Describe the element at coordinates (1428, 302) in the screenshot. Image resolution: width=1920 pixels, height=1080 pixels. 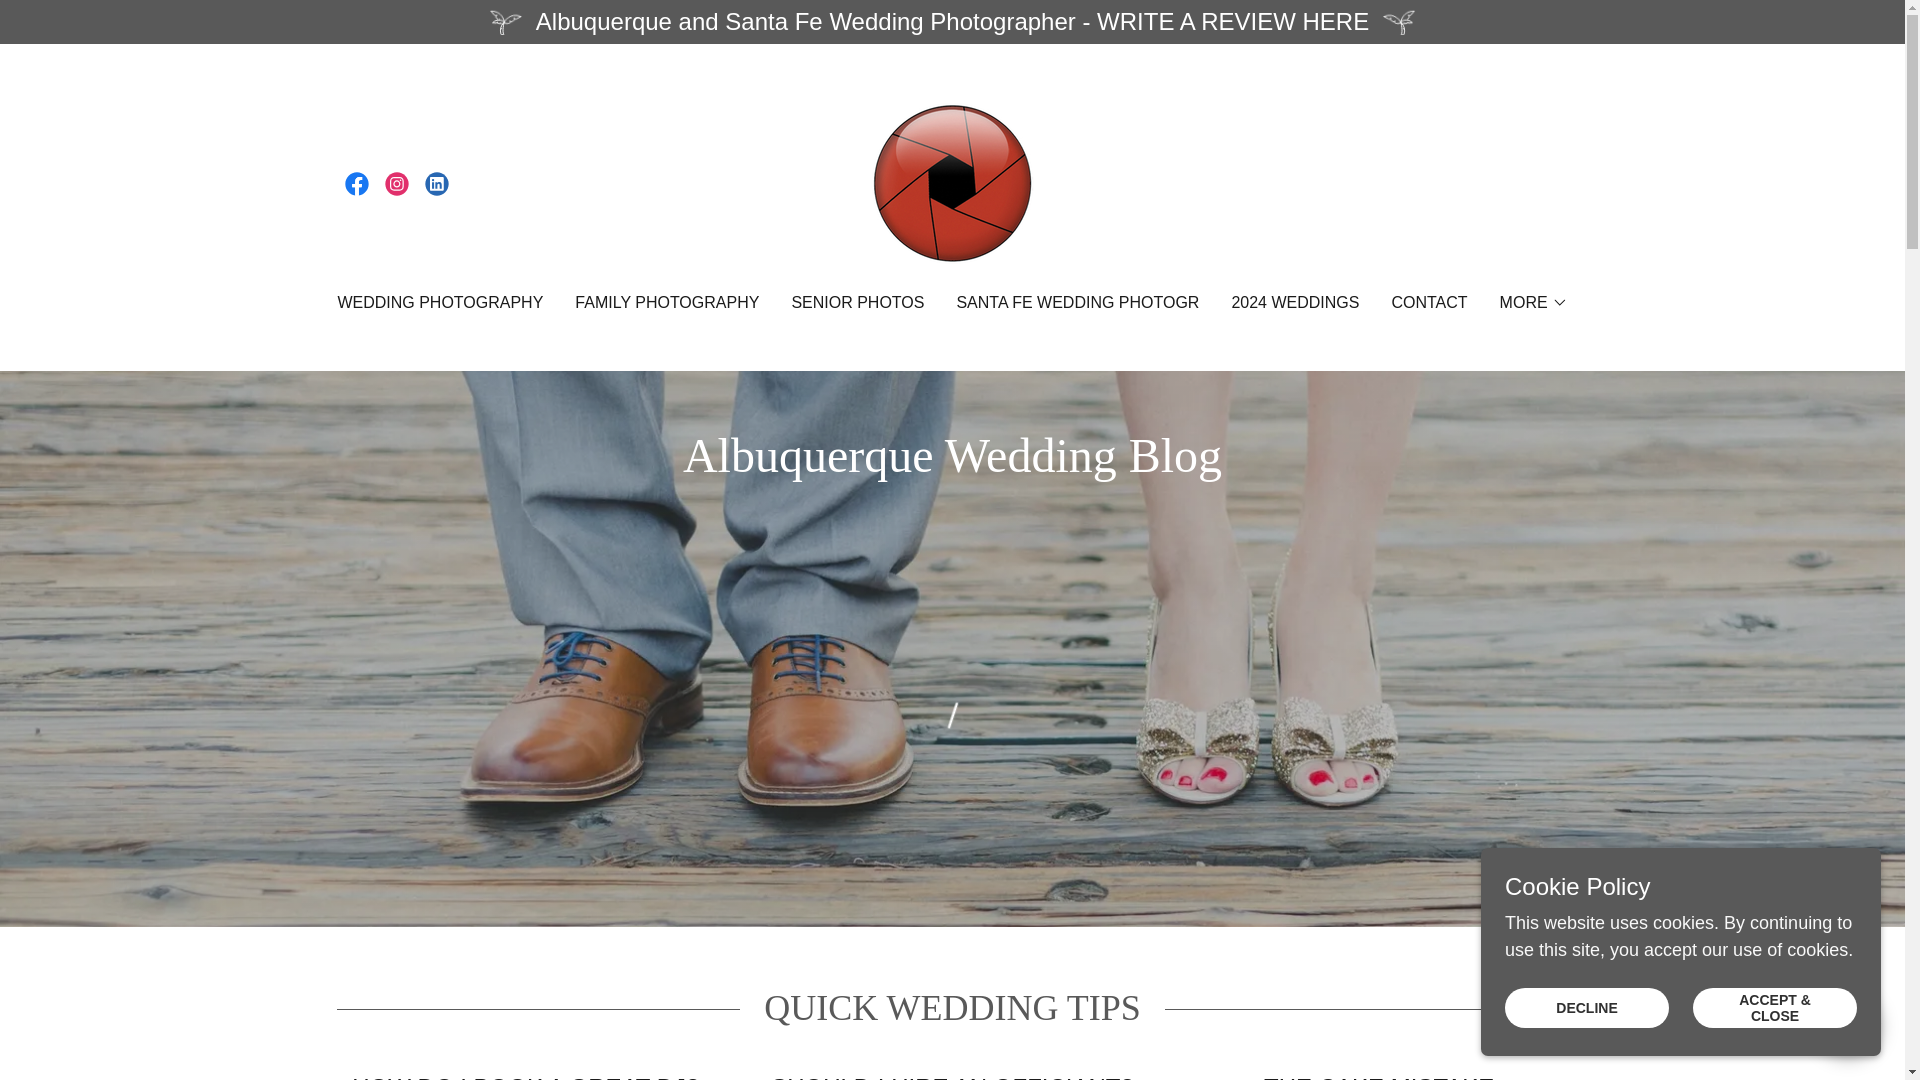
I see `CONTACT` at that location.